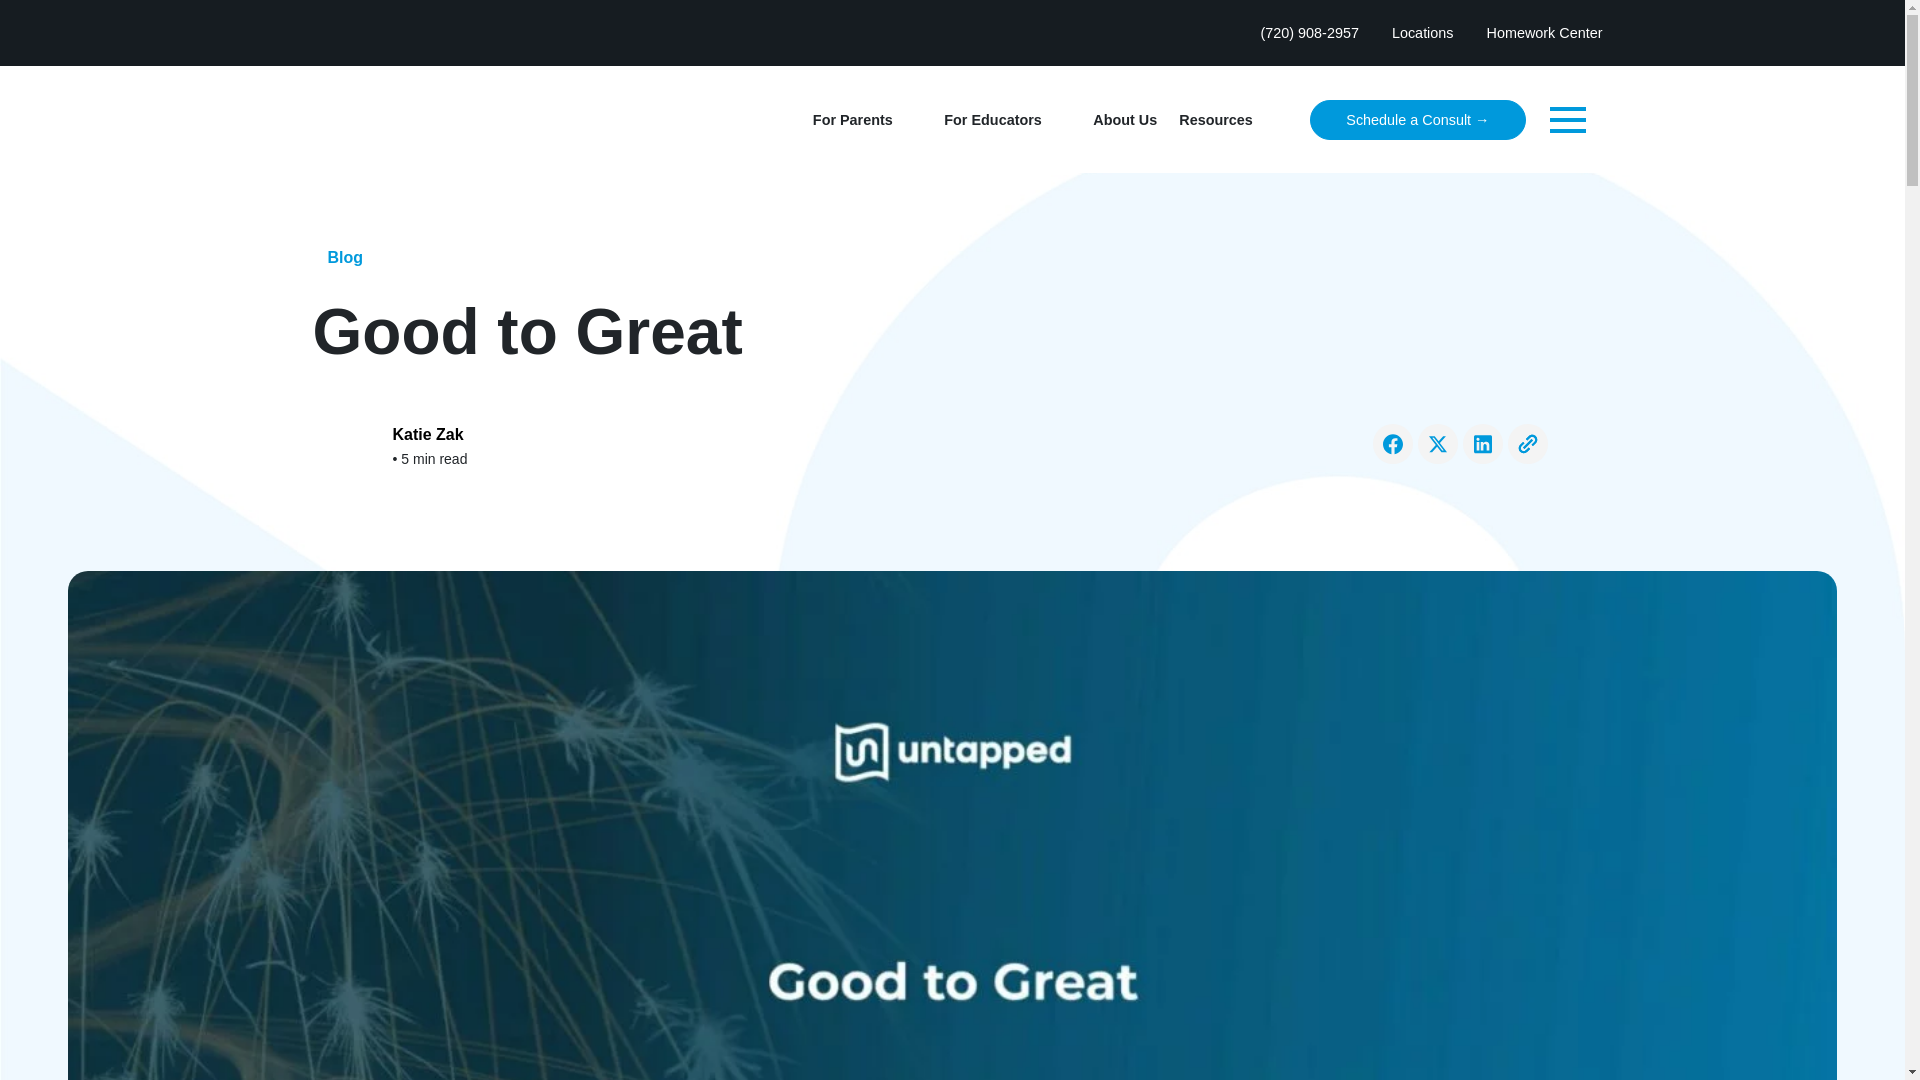 Image resolution: width=1920 pixels, height=1080 pixels. I want to click on About Us, so click(1122, 120).